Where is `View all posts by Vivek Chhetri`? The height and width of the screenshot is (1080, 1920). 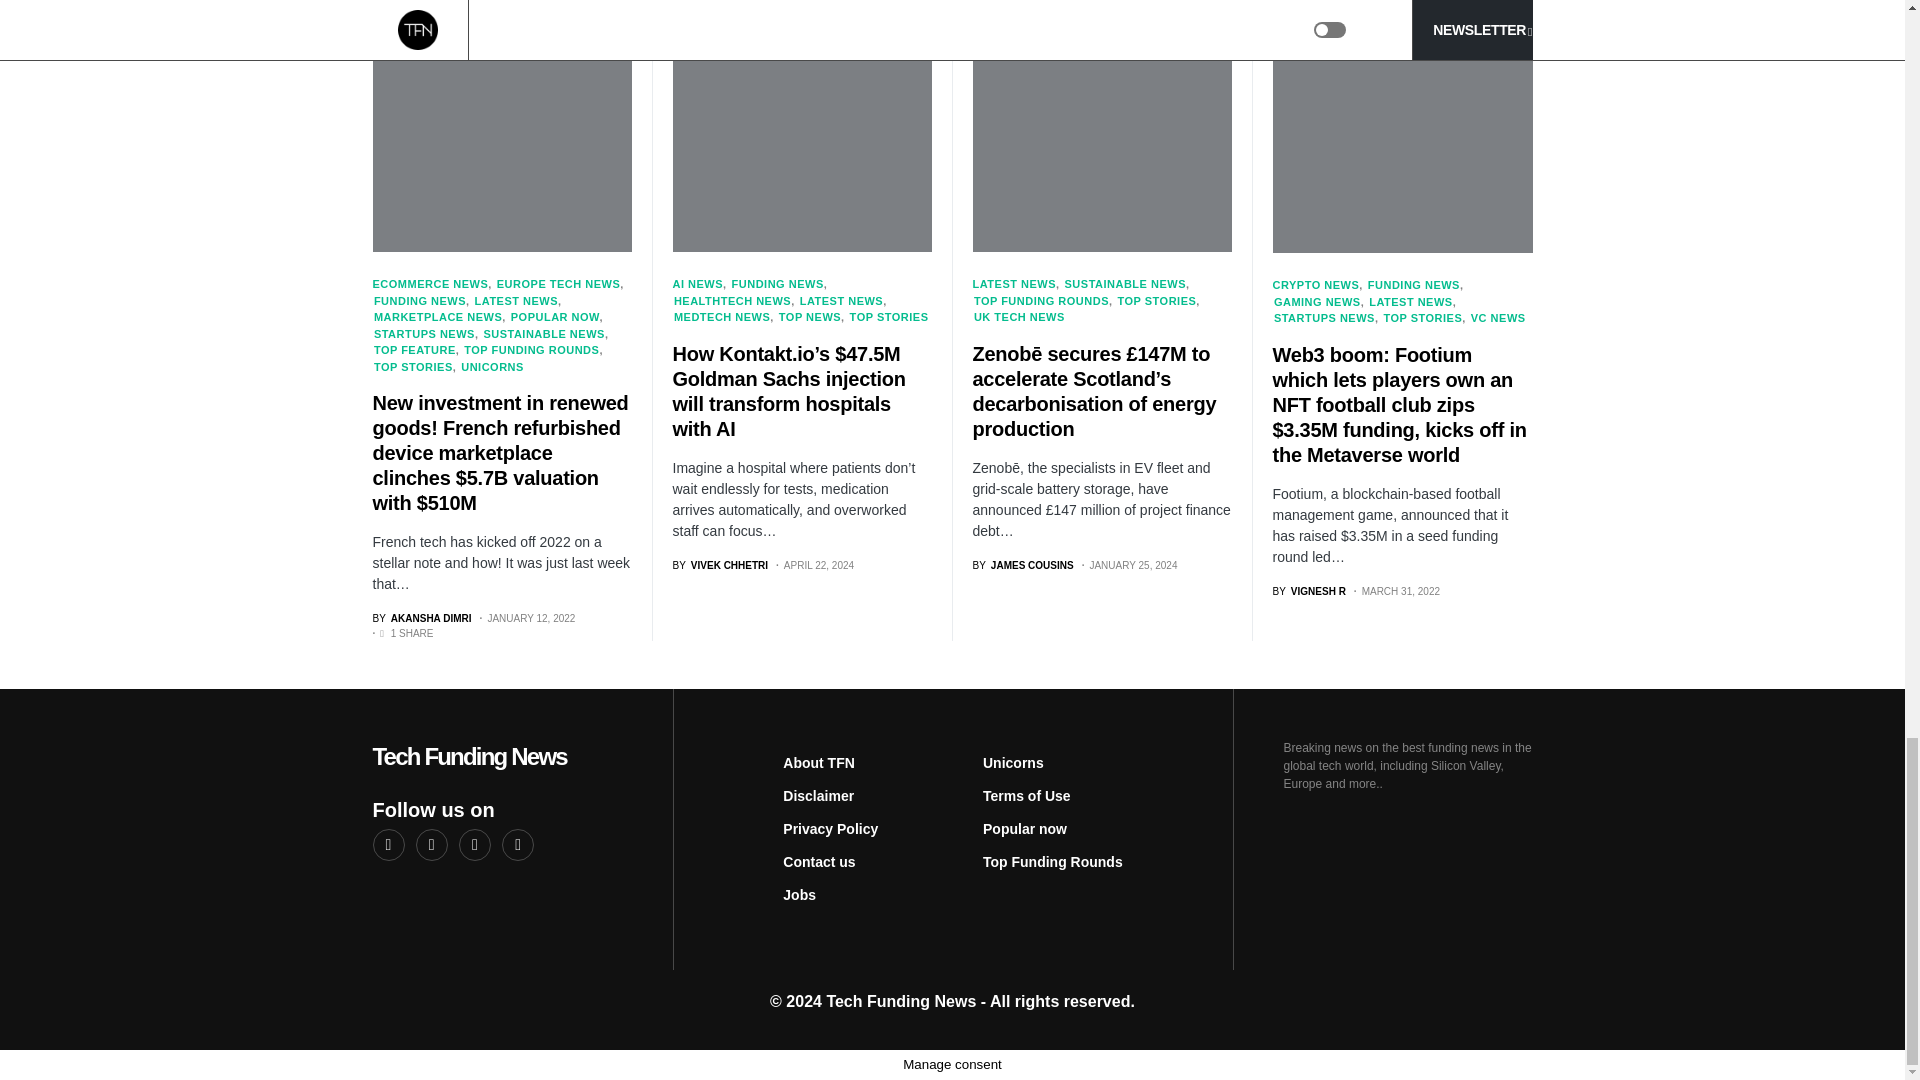 View all posts by Vivek Chhetri is located at coordinates (720, 566).